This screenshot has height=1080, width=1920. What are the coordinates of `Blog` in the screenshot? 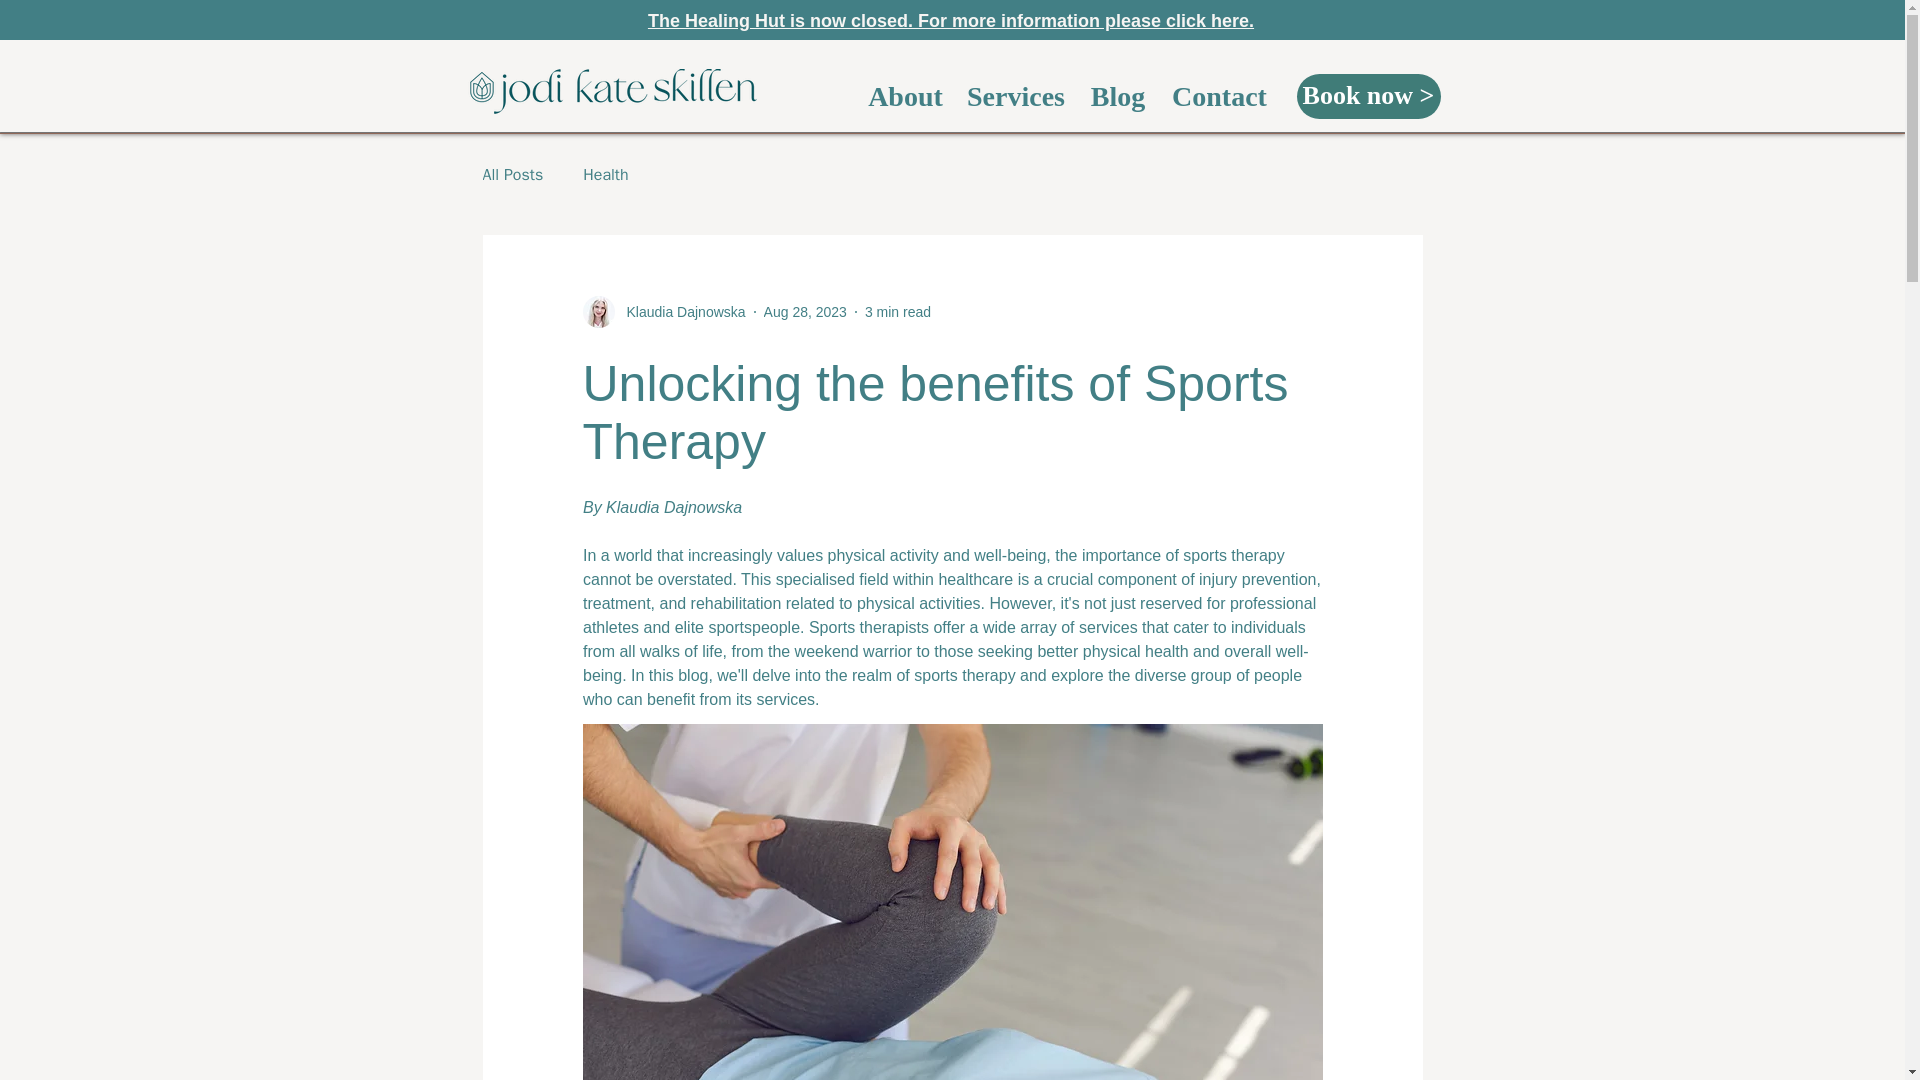 It's located at (1118, 96).